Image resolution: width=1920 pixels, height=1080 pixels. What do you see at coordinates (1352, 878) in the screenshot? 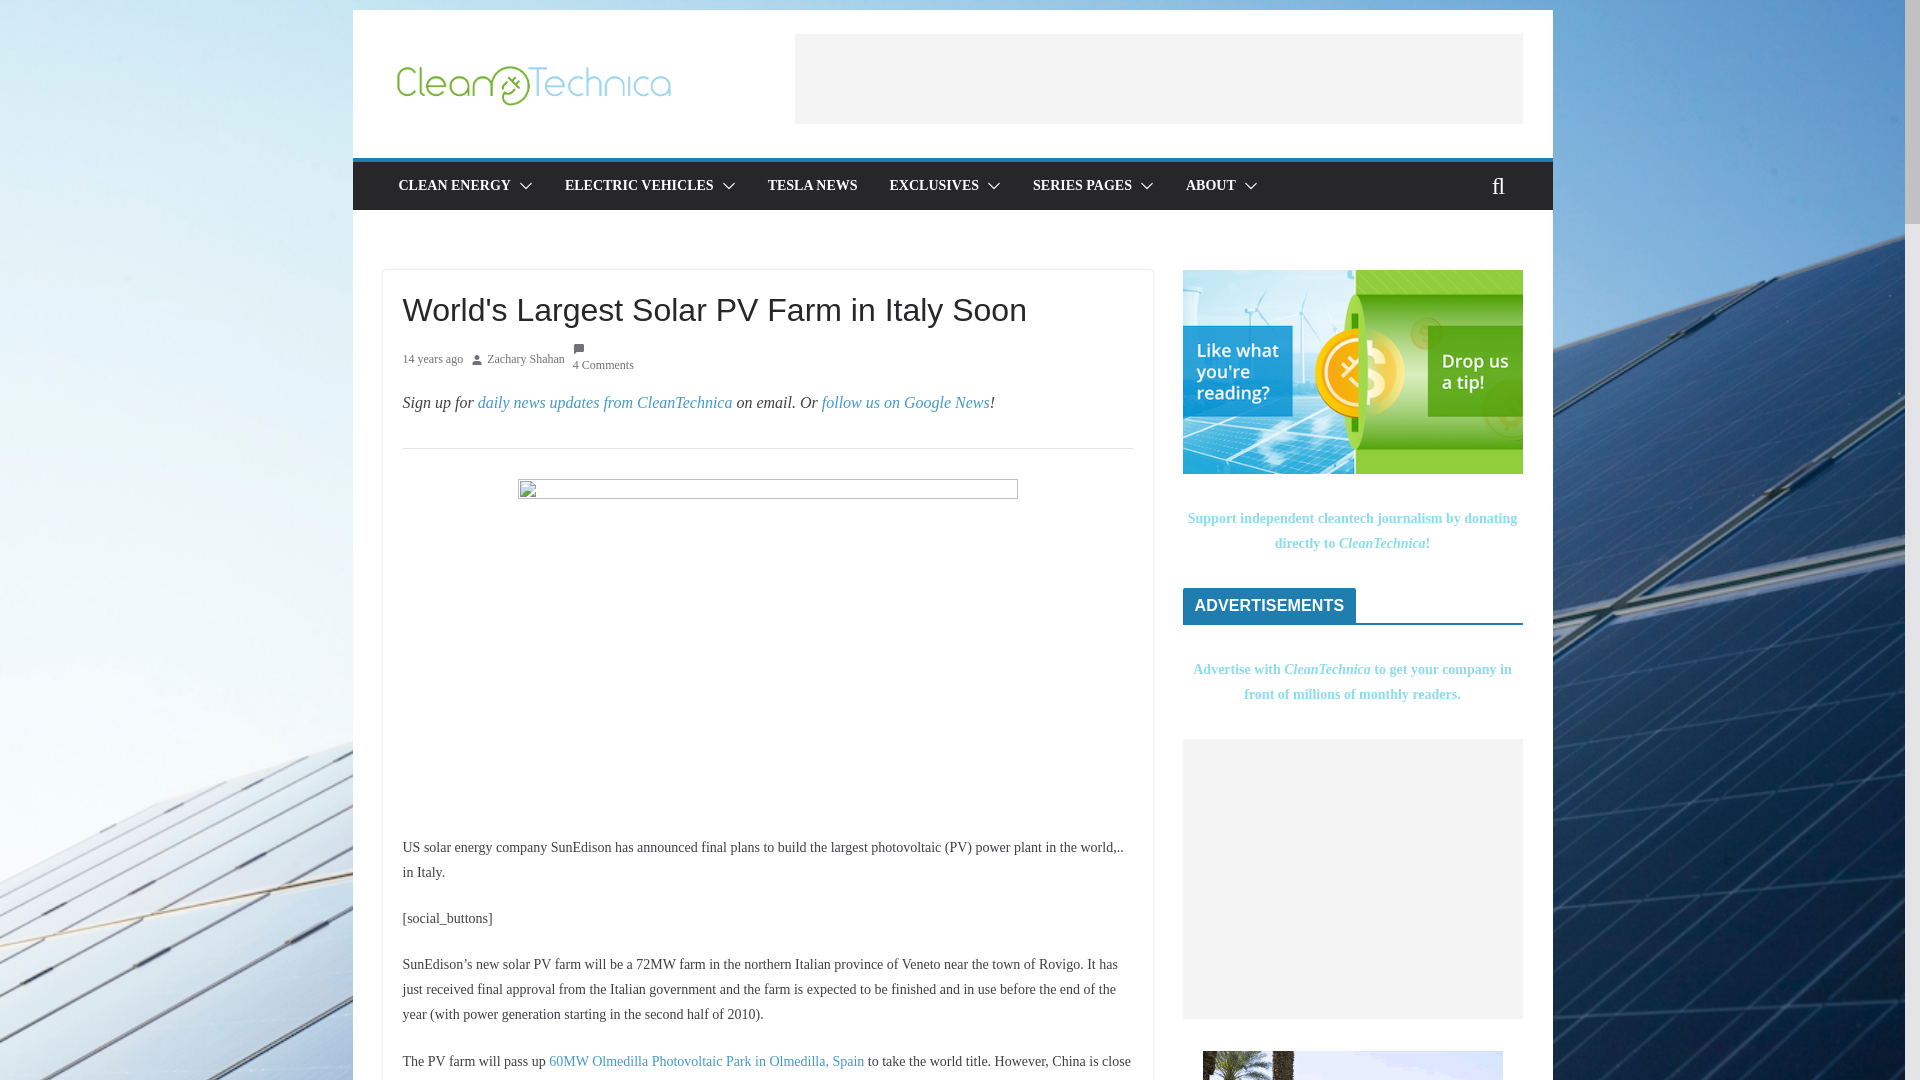
I see `Advertisement` at bounding box center [1352, 878].